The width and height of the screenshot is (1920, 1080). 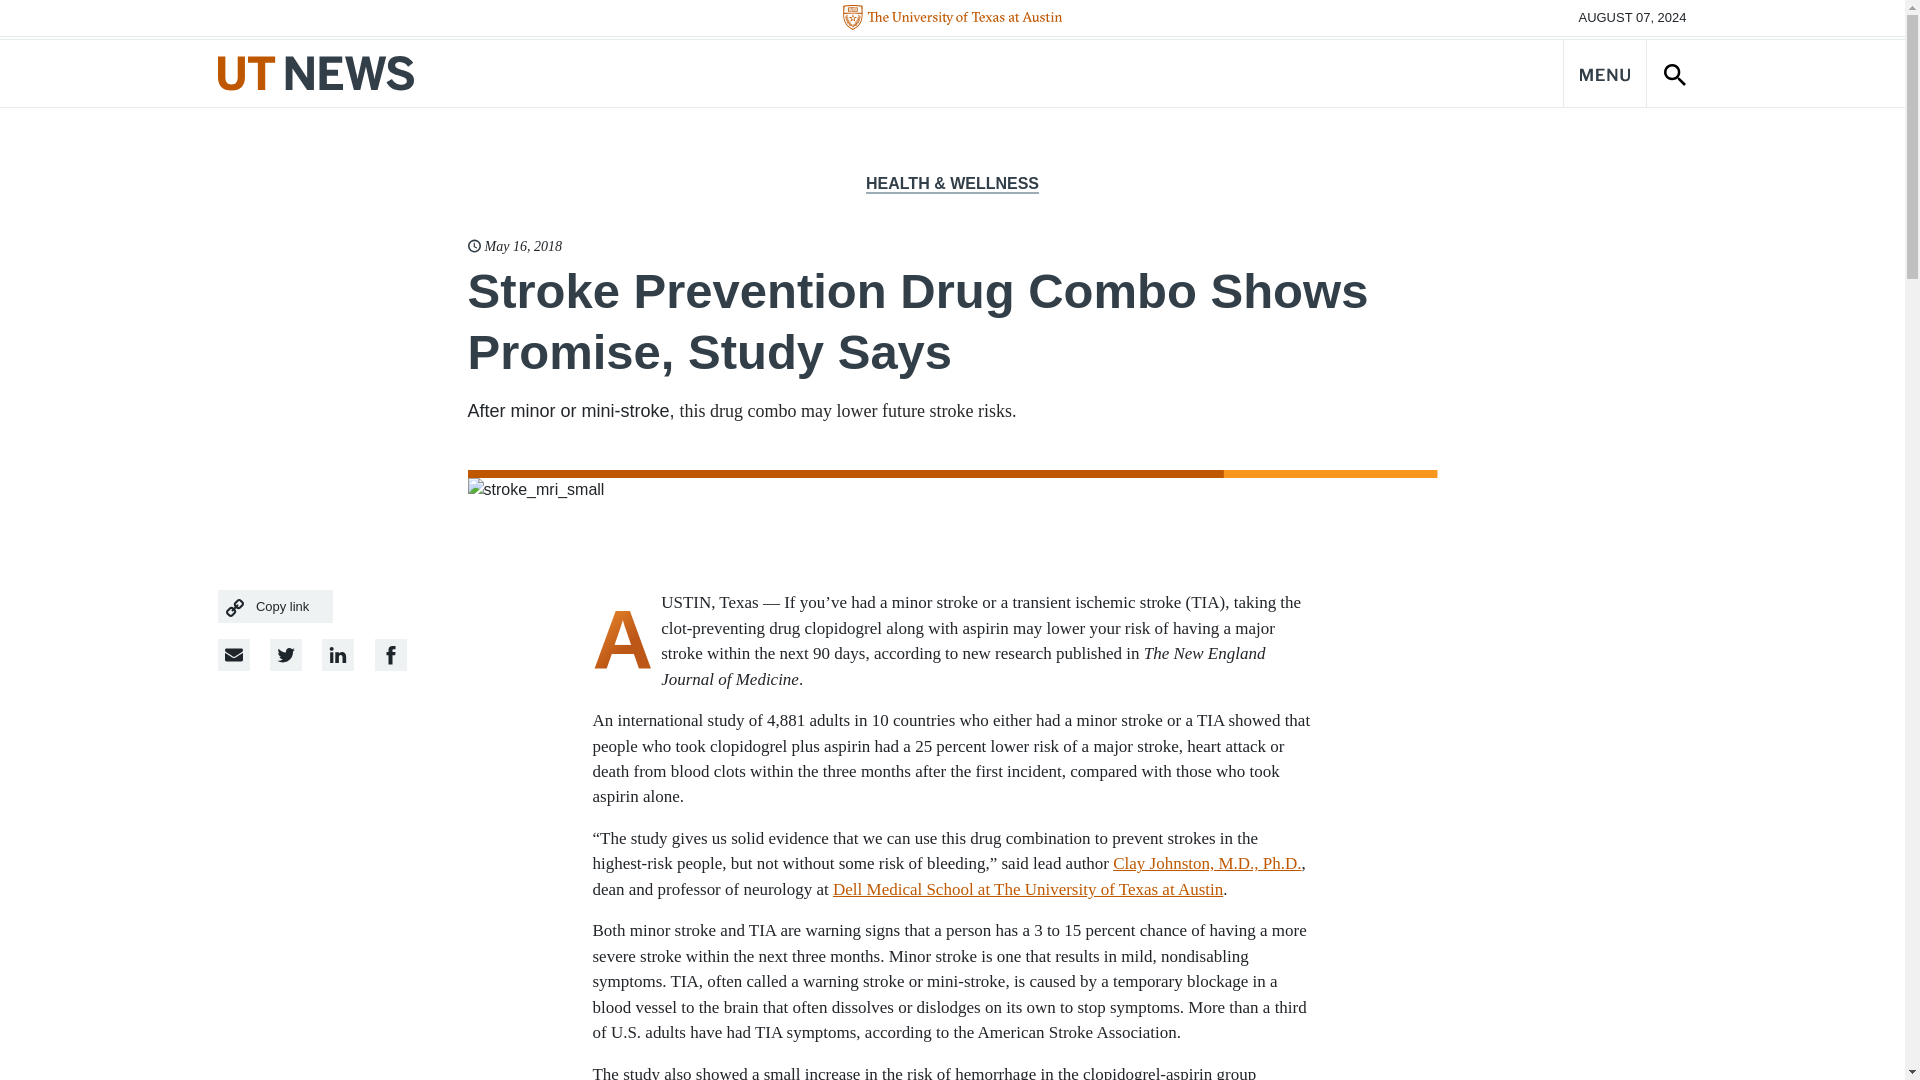 What do you see at coordinates (316, 72) in the screenshot?
I see `UT News` at bounding box center [316, 72].